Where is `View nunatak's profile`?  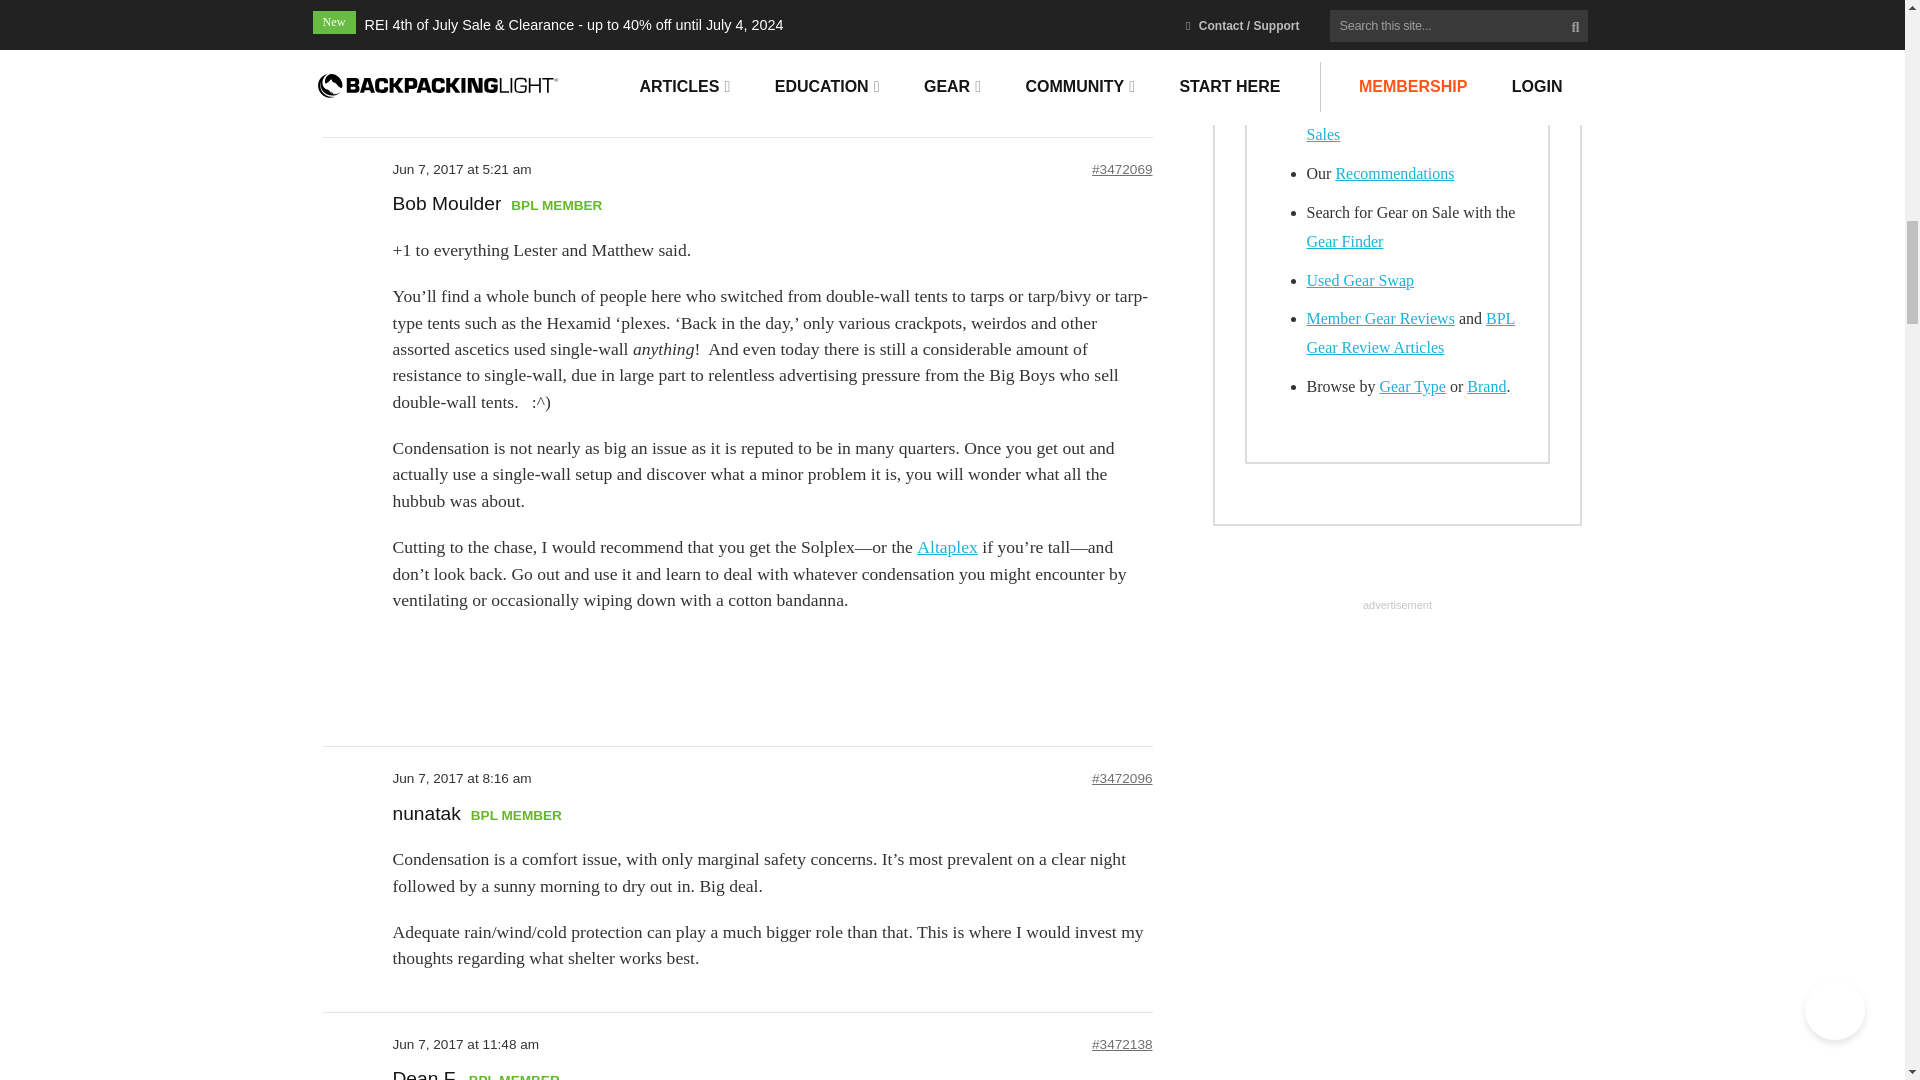
View nunatak's profile is located at coordinates (426, 814).